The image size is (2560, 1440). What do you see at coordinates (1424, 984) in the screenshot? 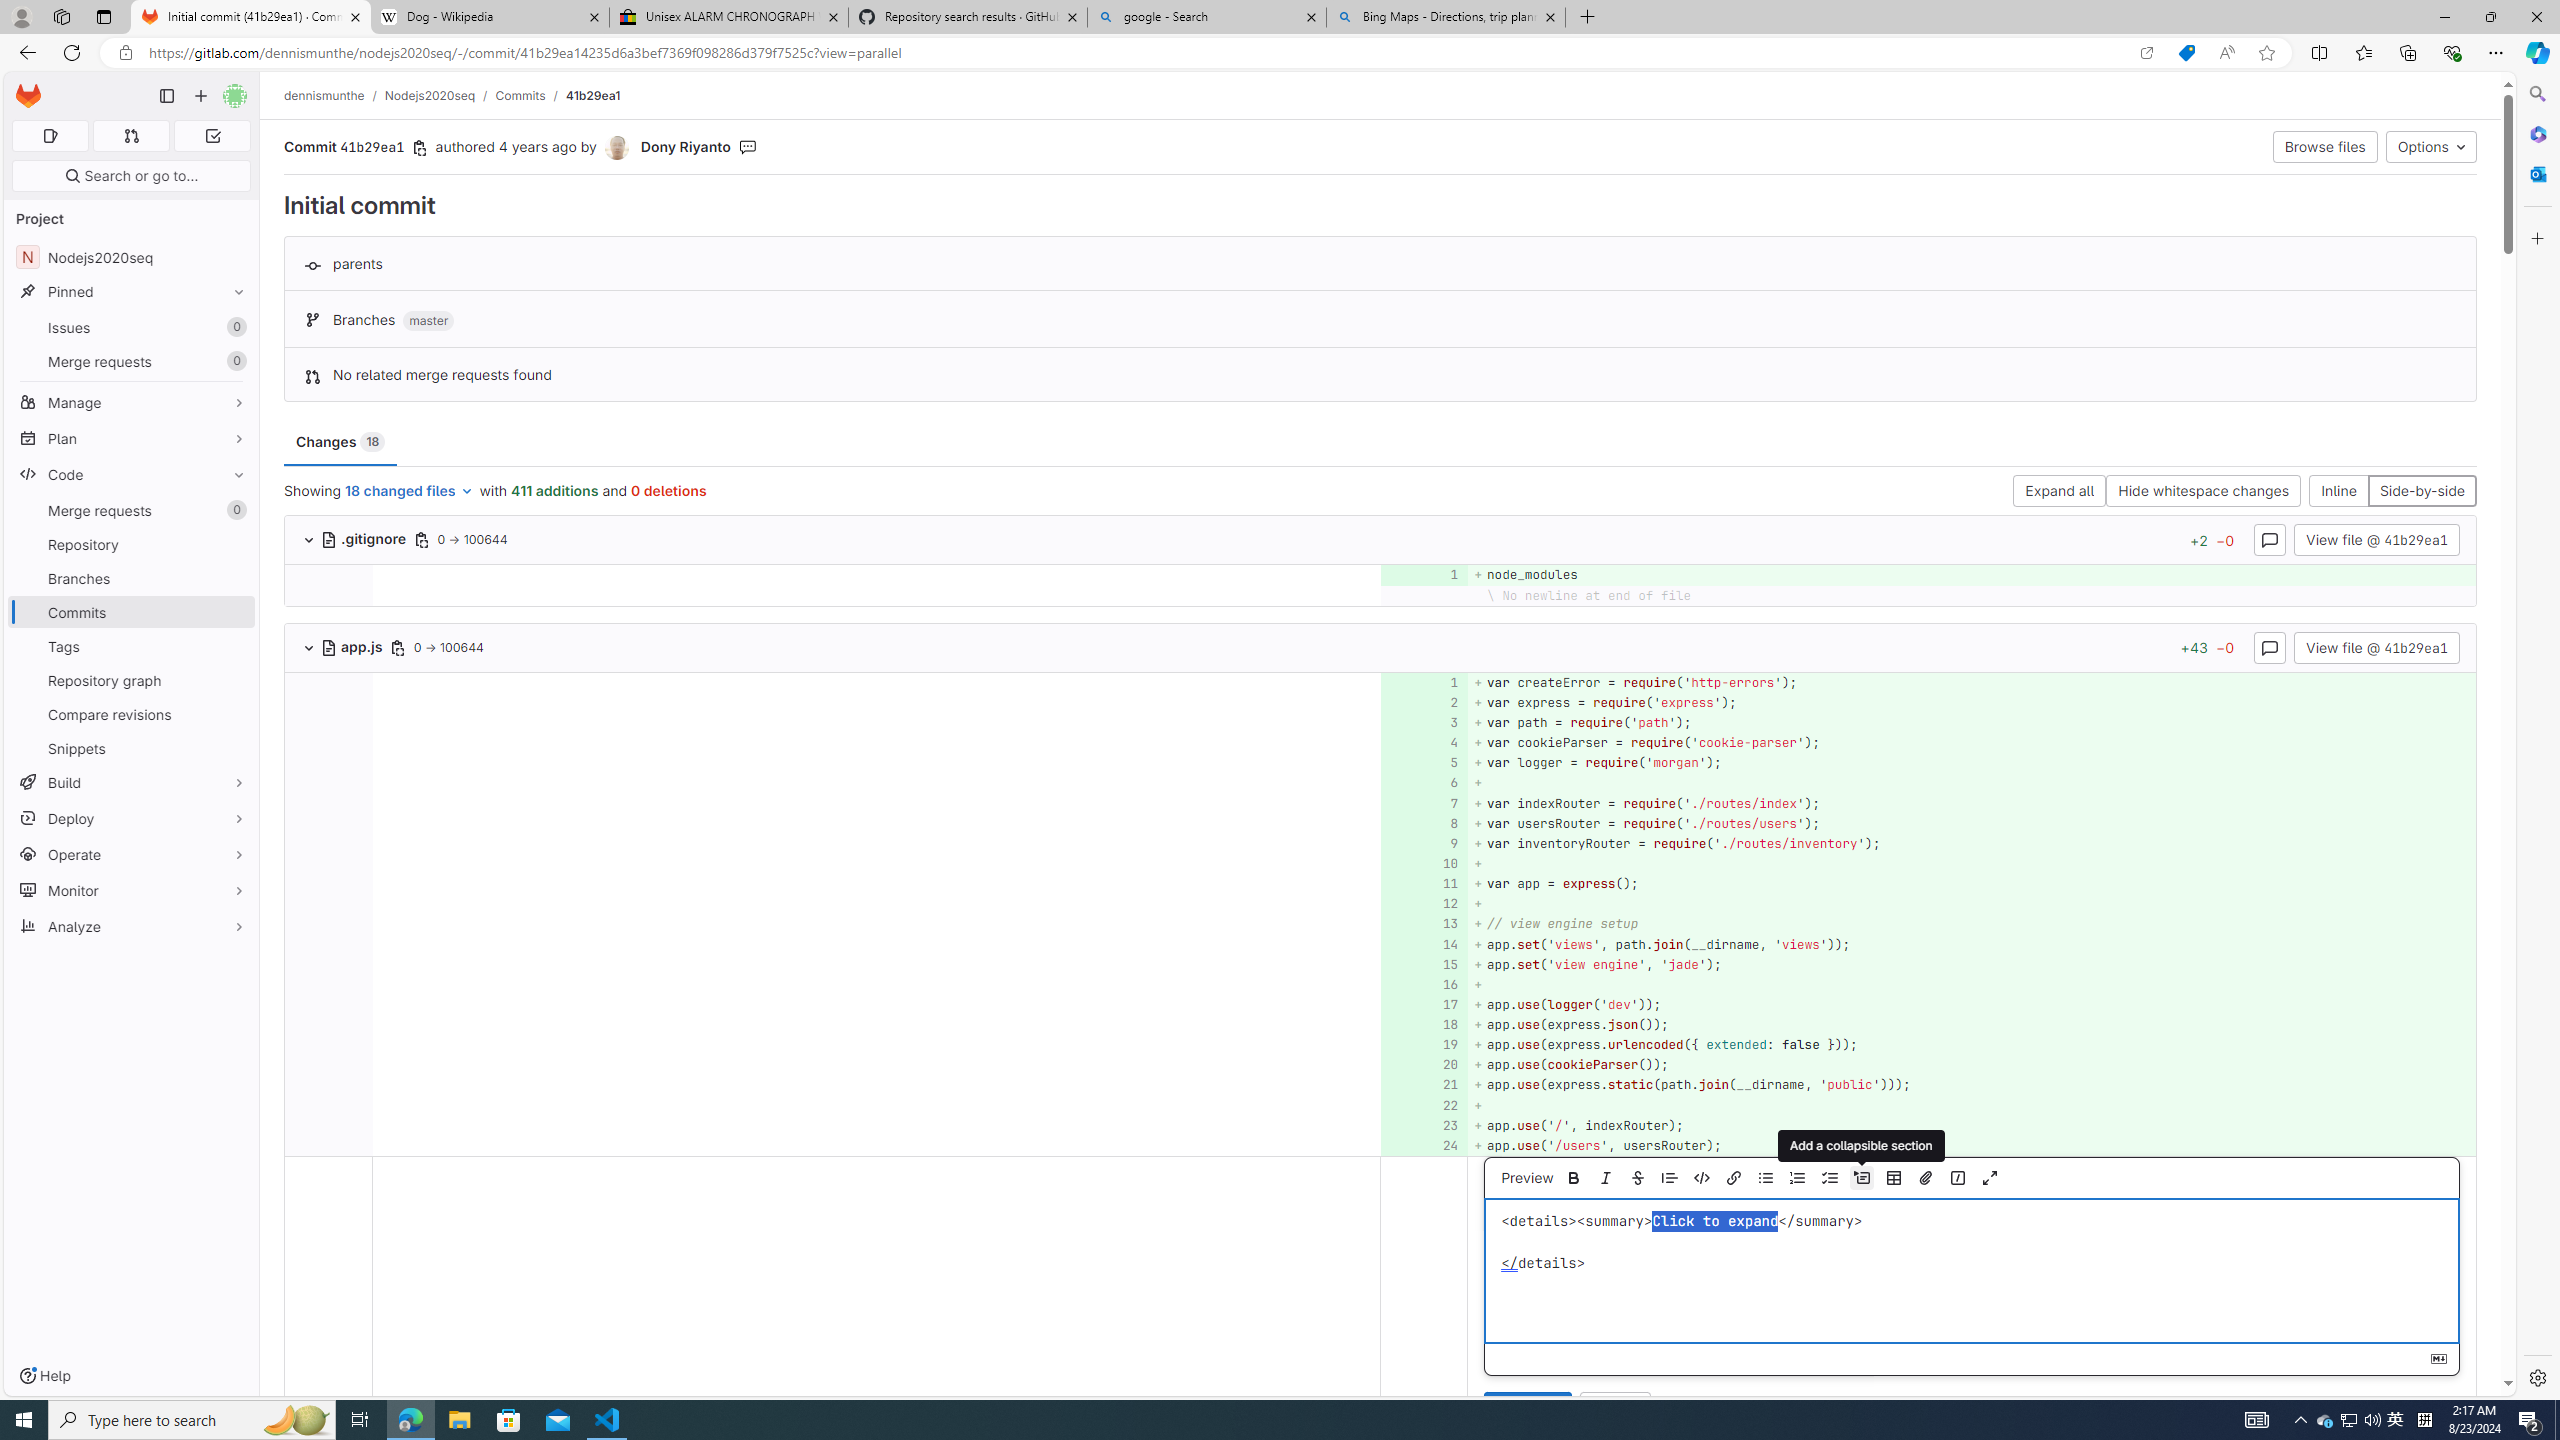
I see `Add a comment to this line 16` at bounding box center [1424, 984].